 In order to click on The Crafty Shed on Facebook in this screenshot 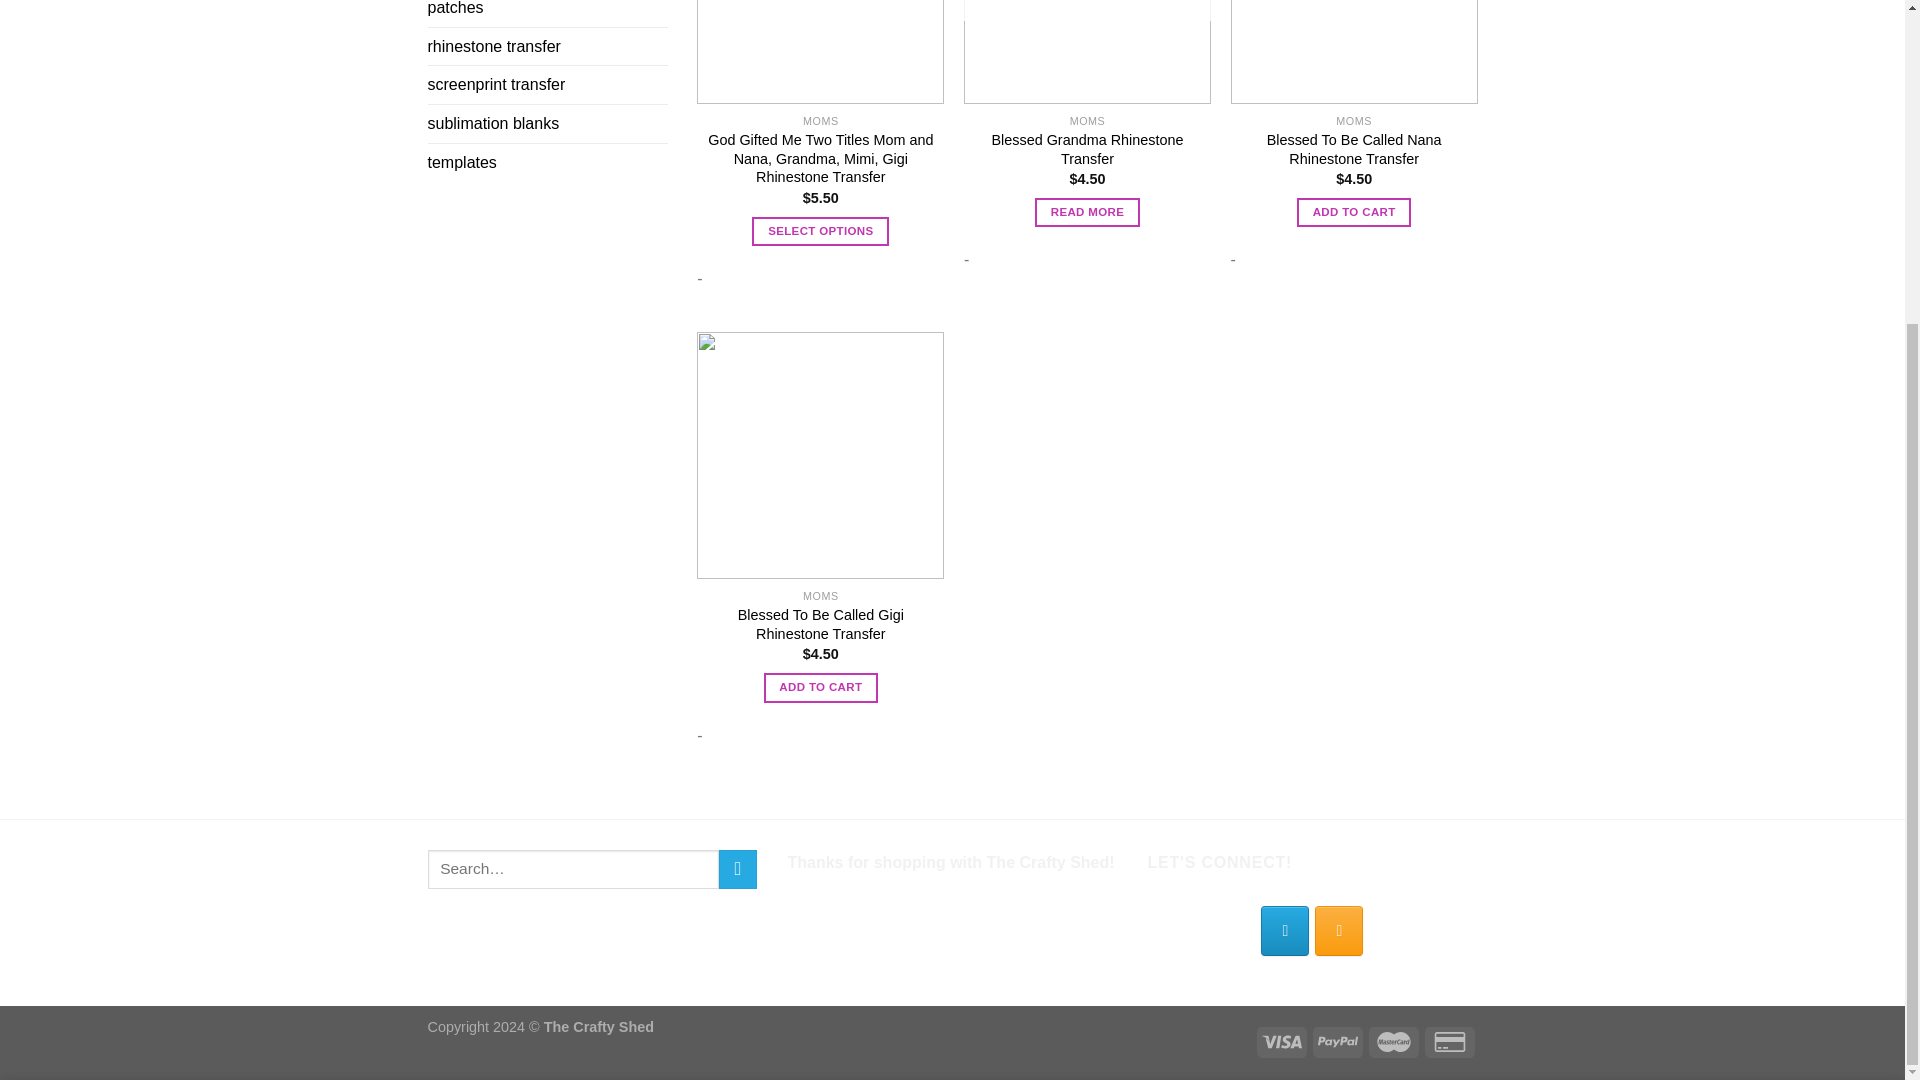, I will do `click(1285, 930)`.